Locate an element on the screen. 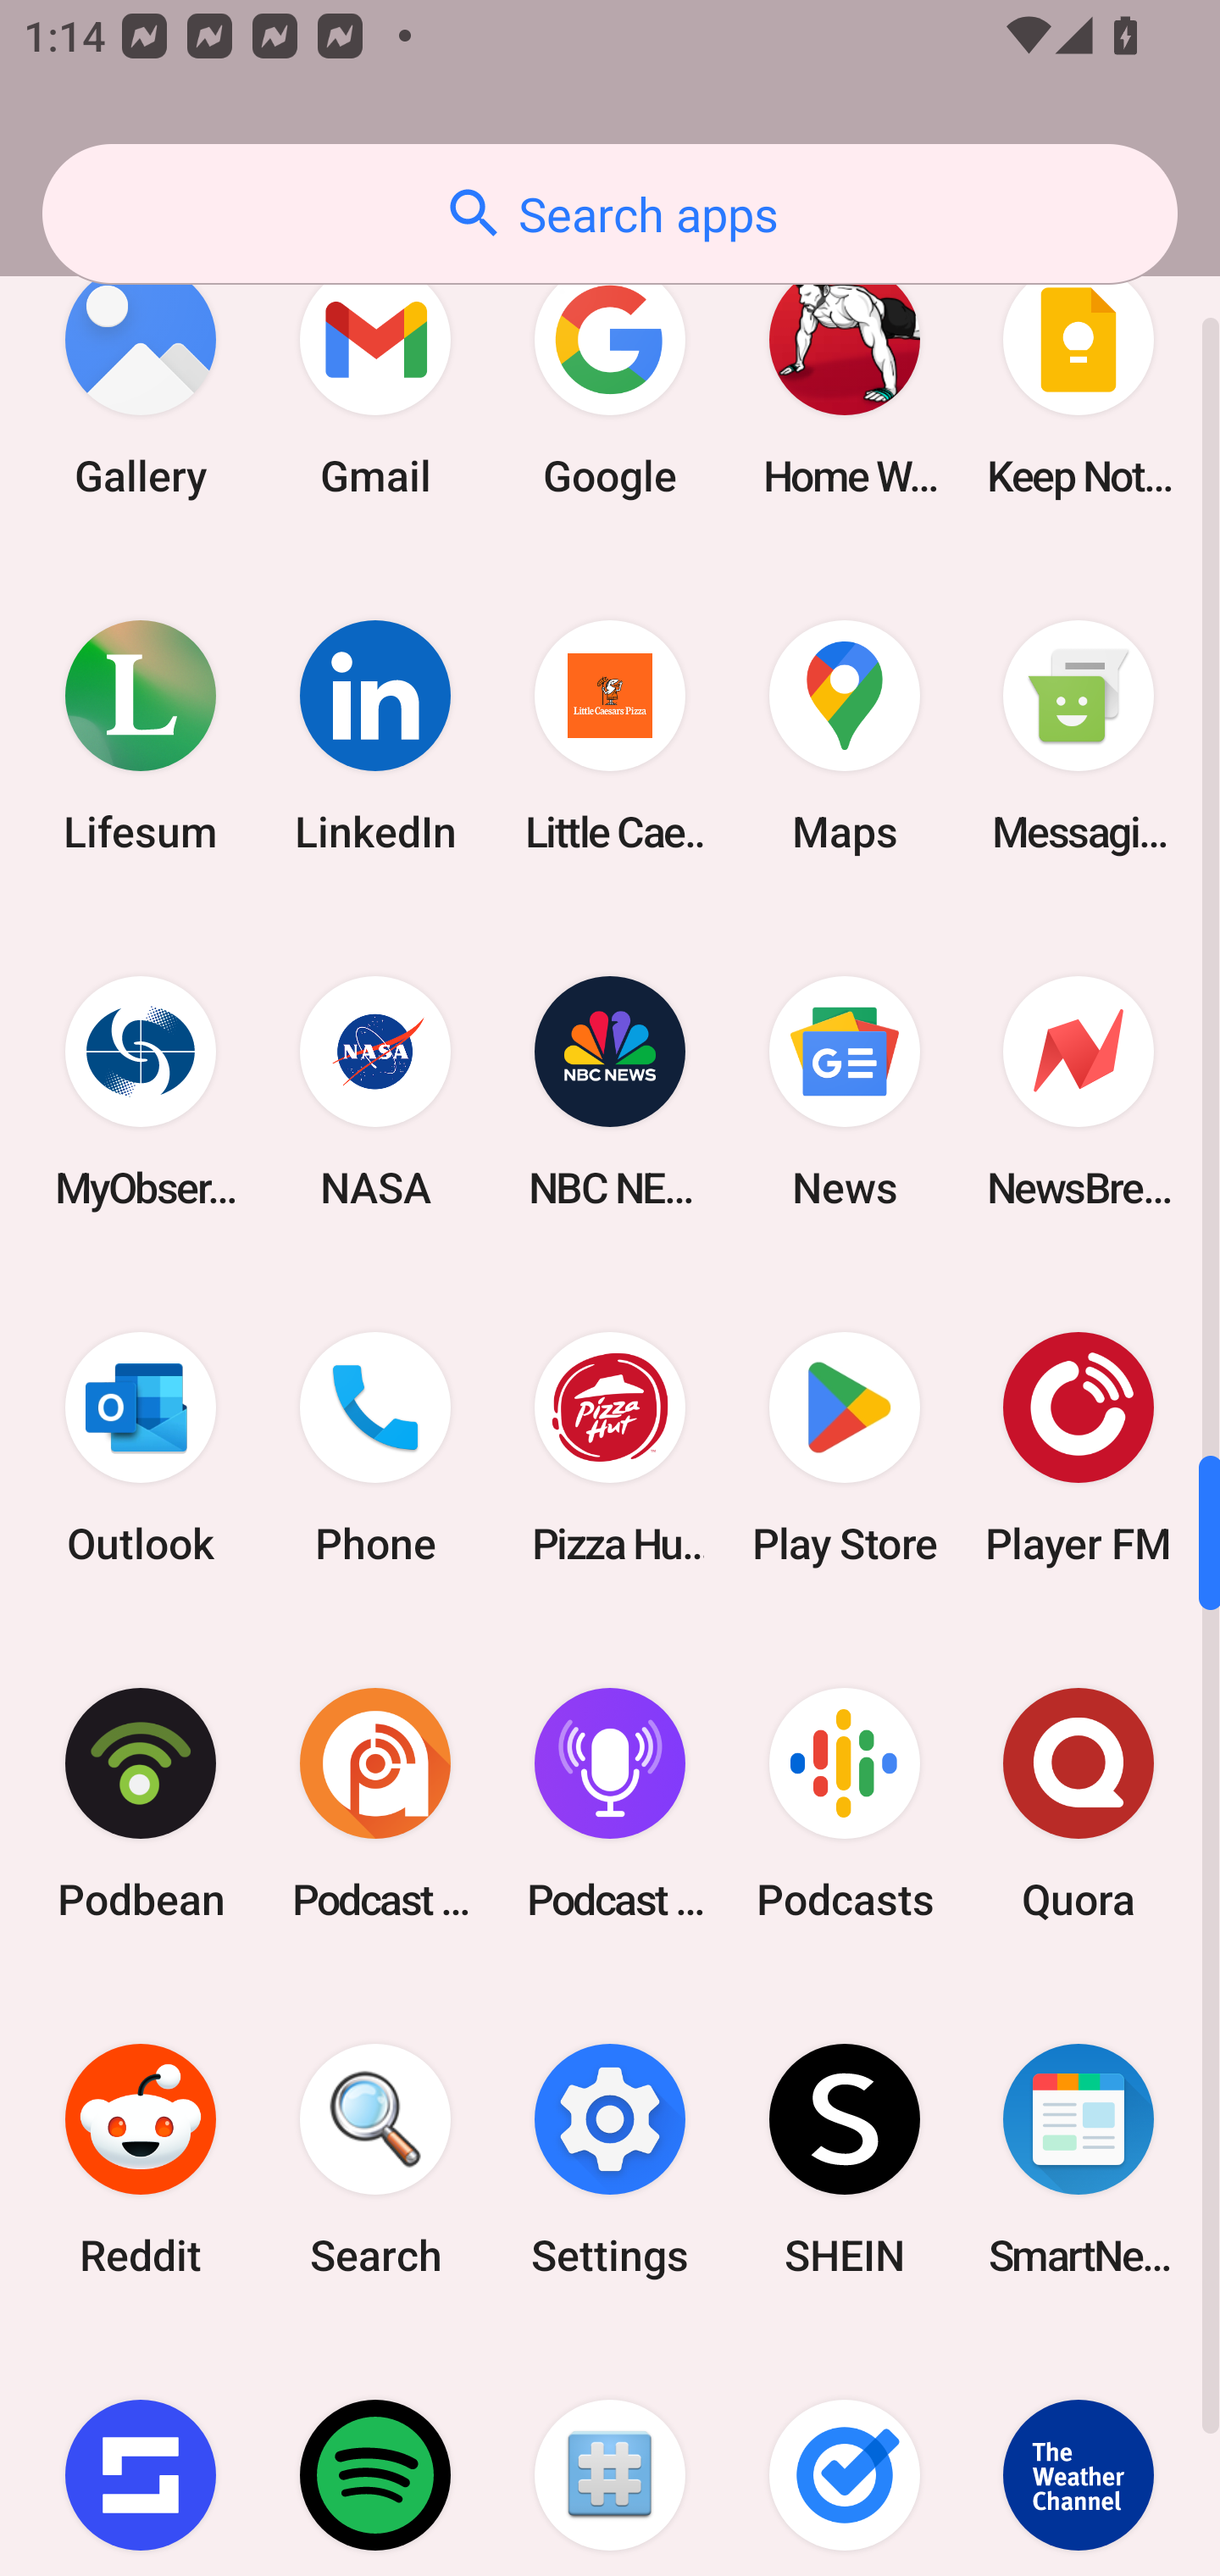 This screenshot has height=2576, width=1220. Phone is located at coordinates (375, 1447).